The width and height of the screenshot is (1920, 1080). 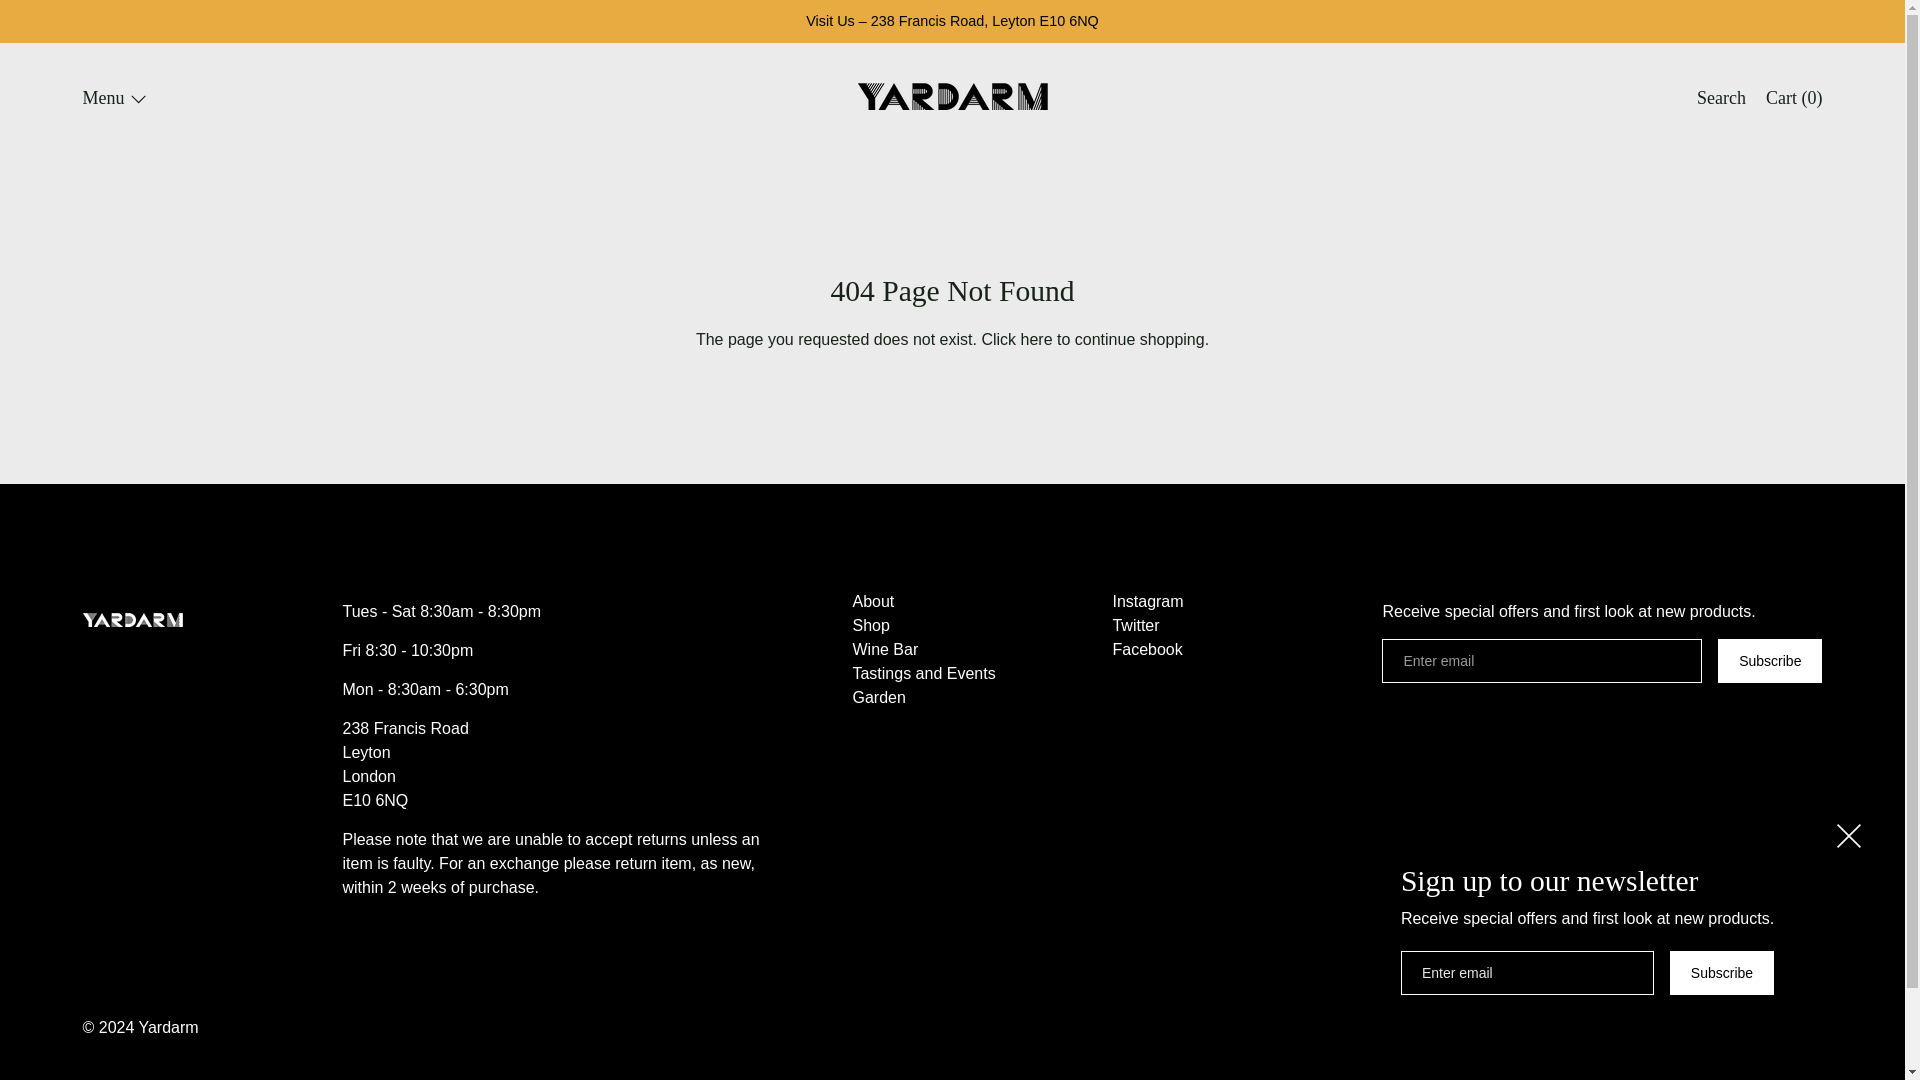 I want to click on About, so click(x=873, y=602).